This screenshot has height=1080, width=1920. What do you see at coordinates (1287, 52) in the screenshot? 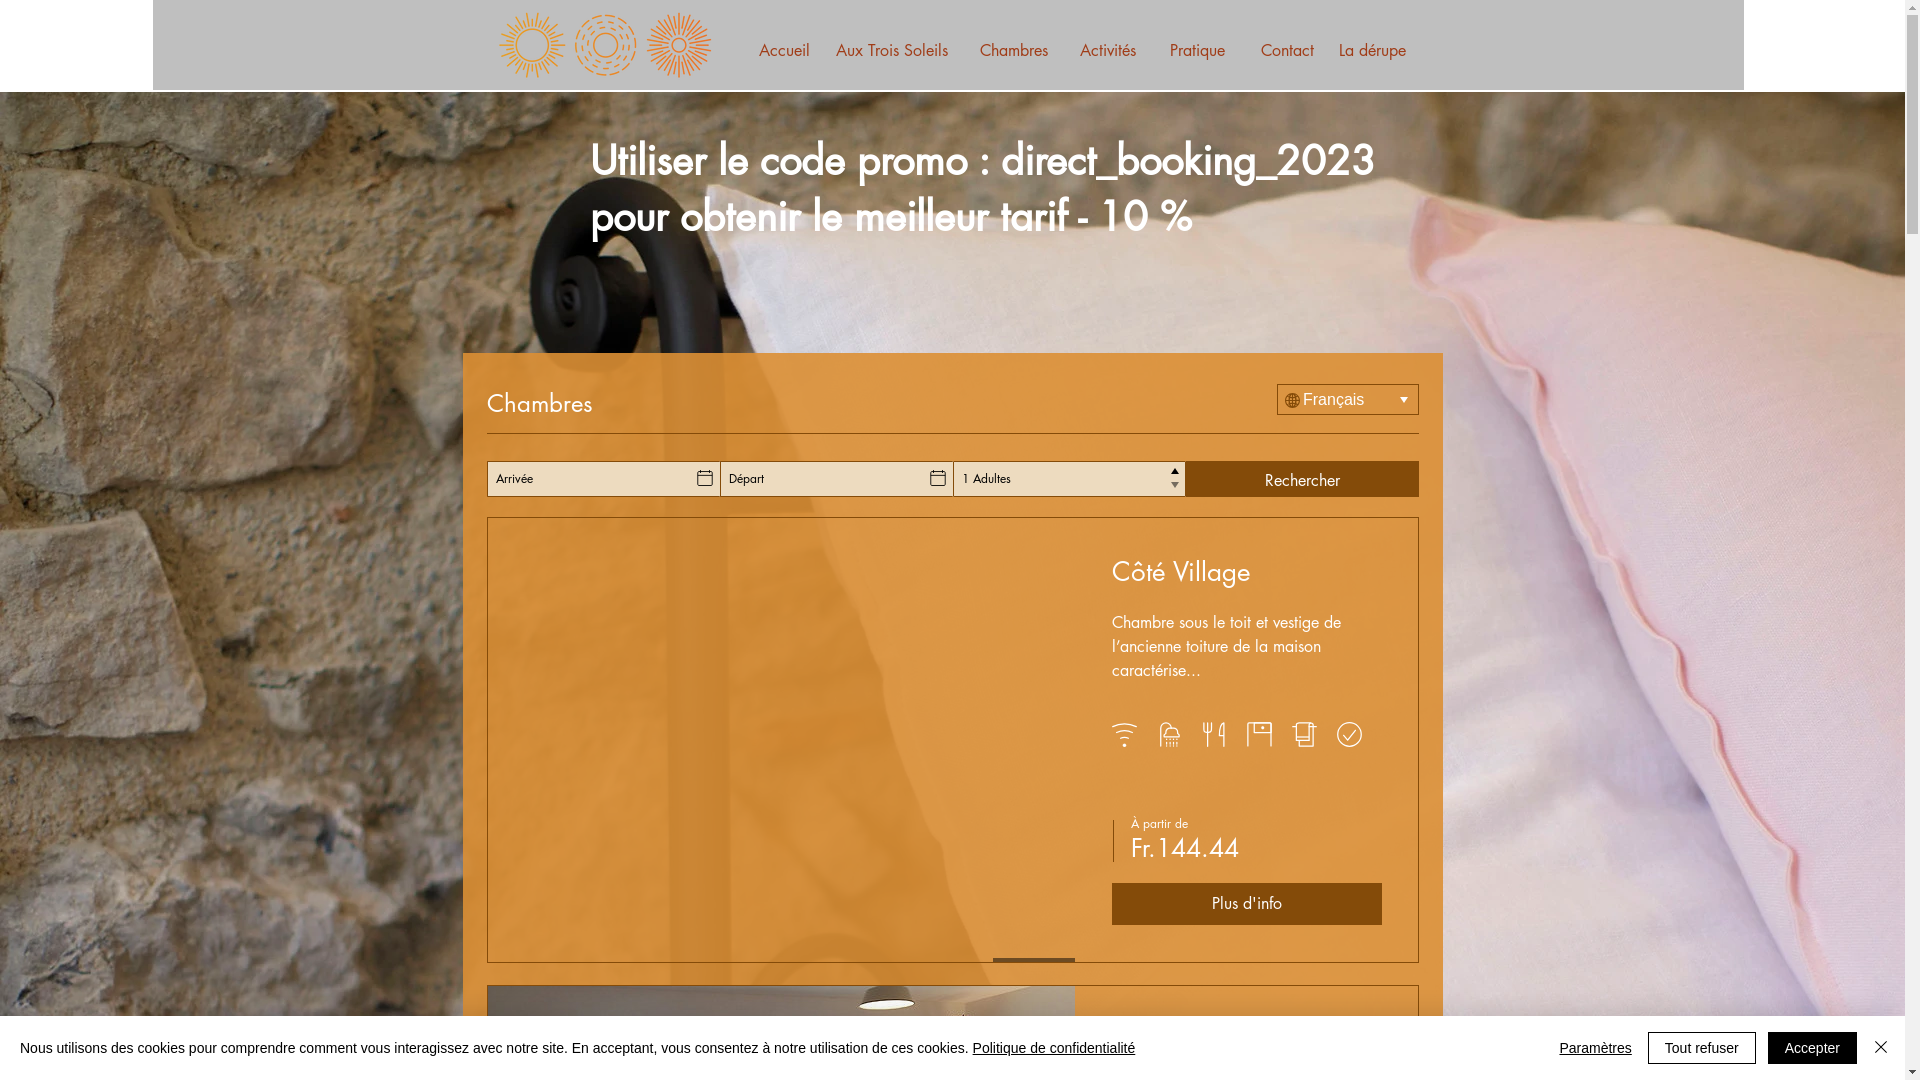
I see `Contact` at bounding box center [1287, 52].